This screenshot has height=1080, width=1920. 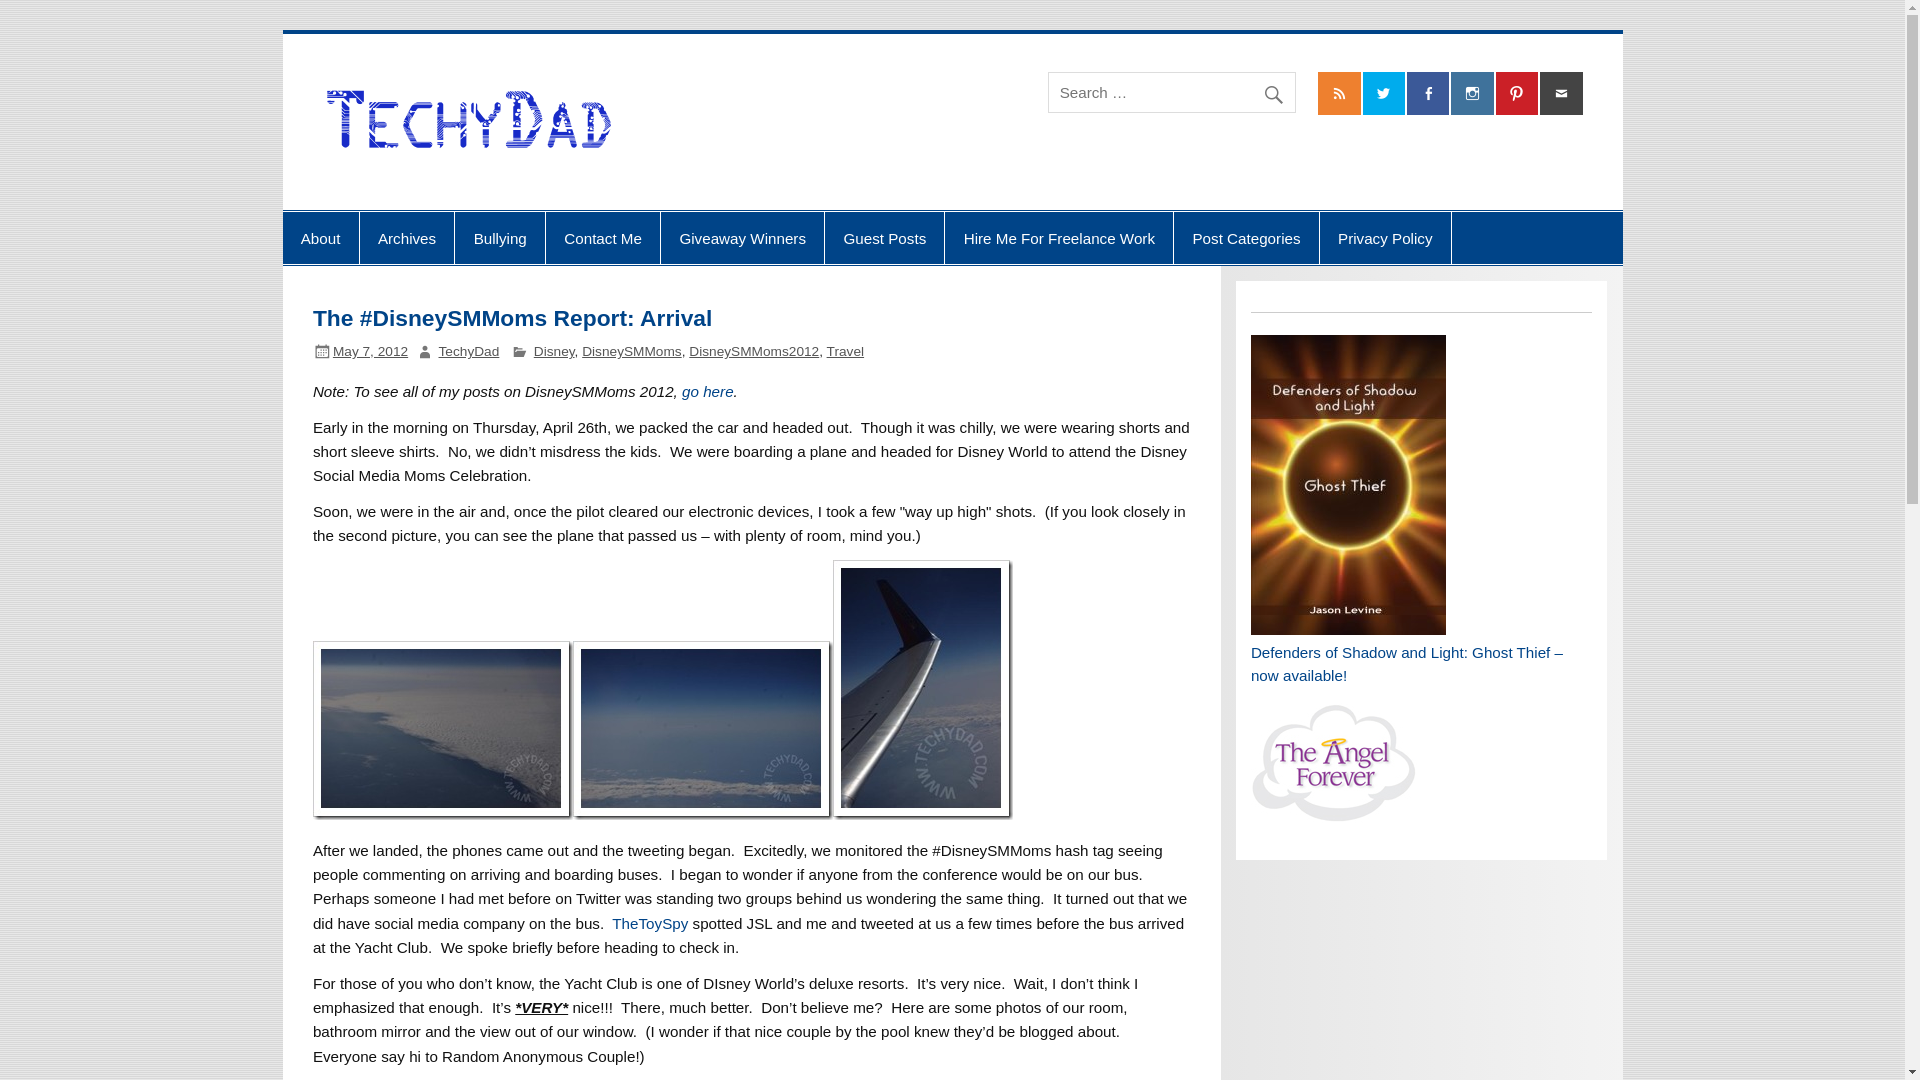 I want to click on View all posts by TechyDad, so click(x=469, y=351).